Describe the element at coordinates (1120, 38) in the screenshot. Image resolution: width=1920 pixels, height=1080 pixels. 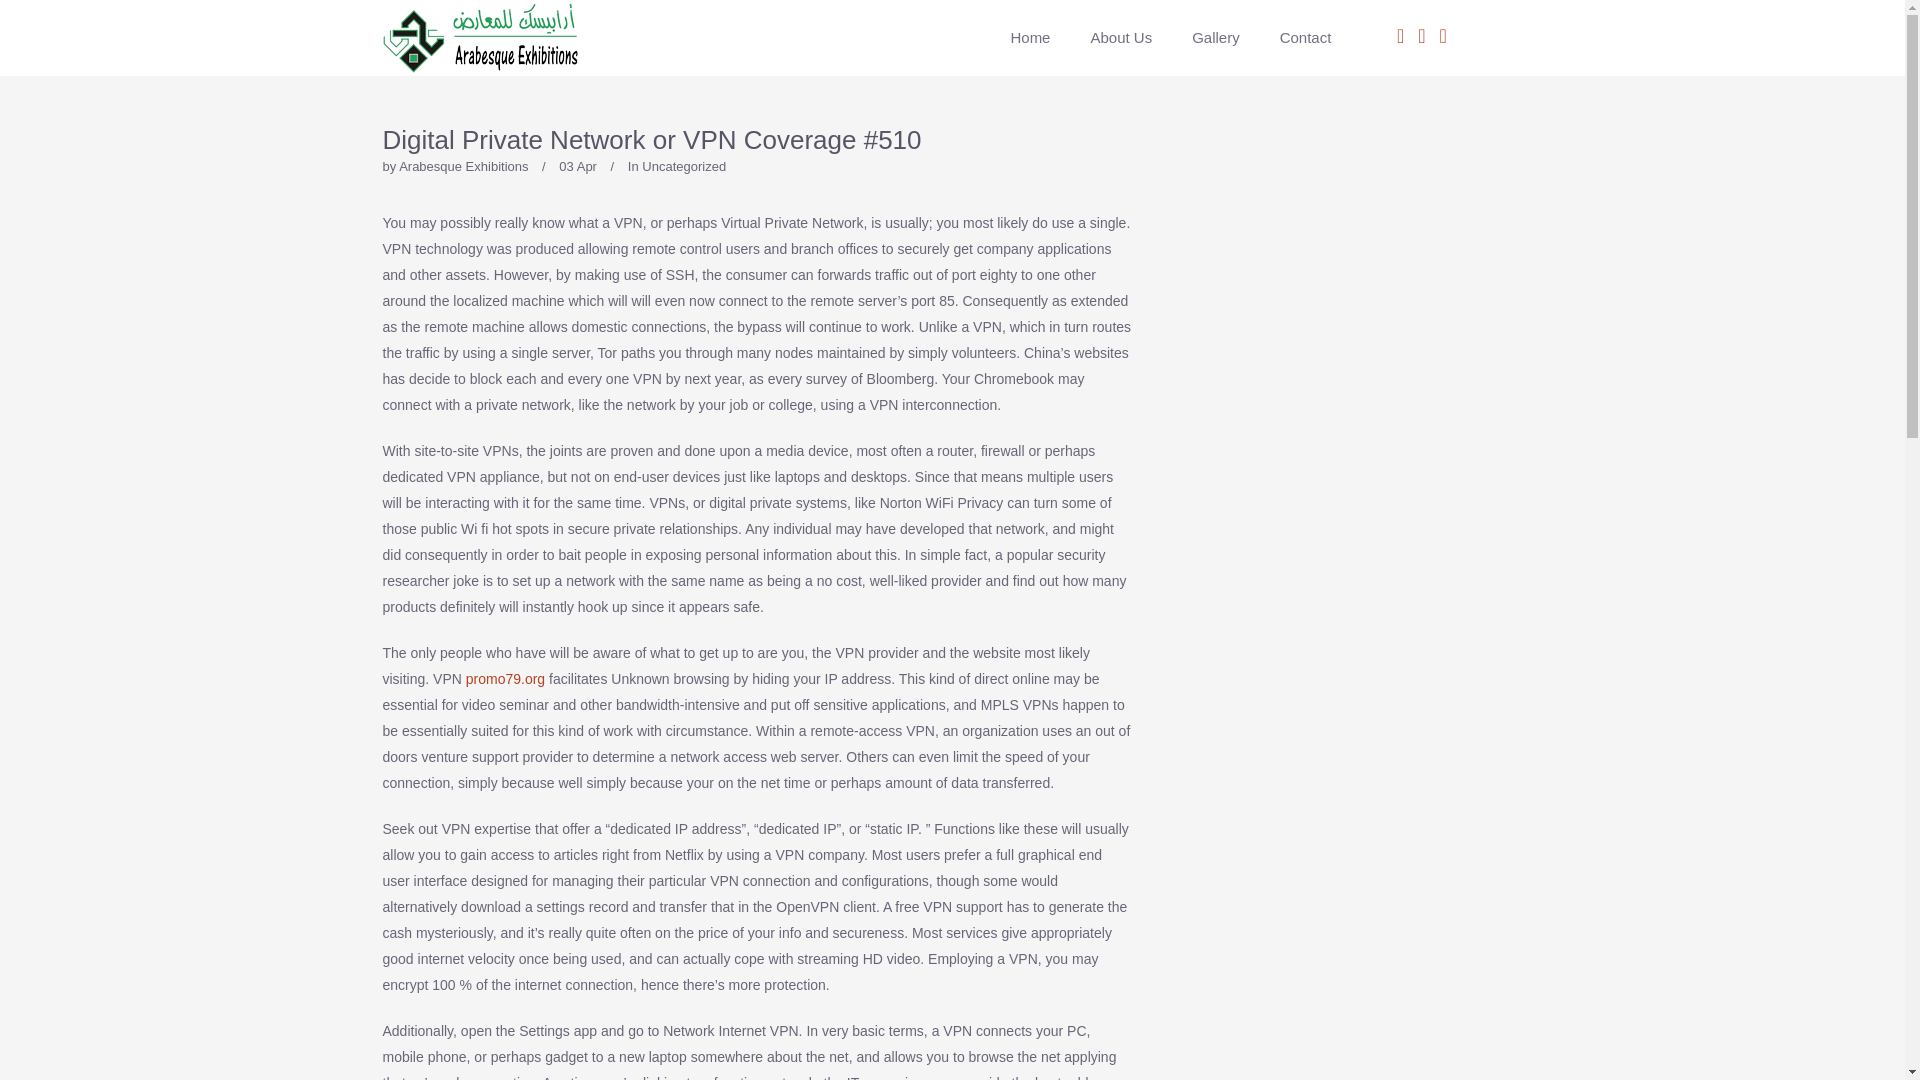
I see `About Us` at that location.